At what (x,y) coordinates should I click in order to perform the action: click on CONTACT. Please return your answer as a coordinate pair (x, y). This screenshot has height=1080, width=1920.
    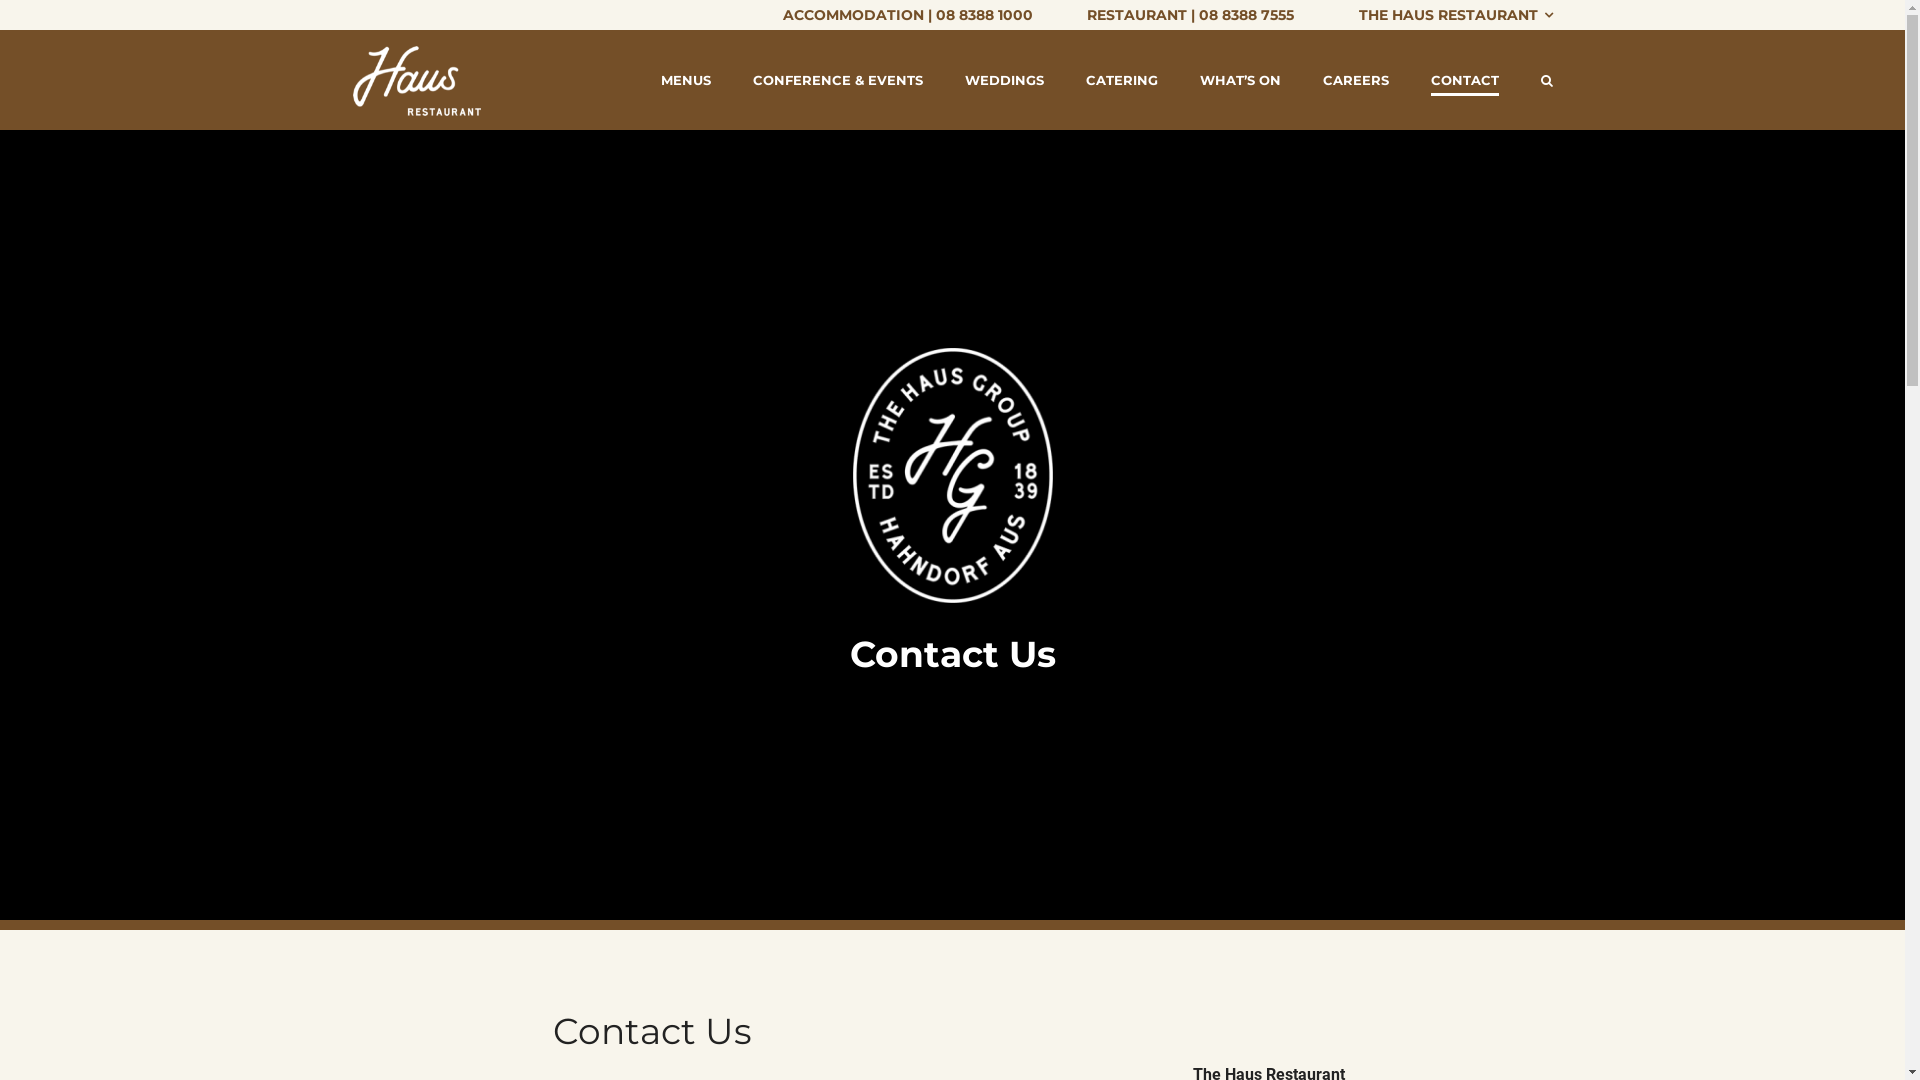
    Looking at the image, I should click on (1464, 80).